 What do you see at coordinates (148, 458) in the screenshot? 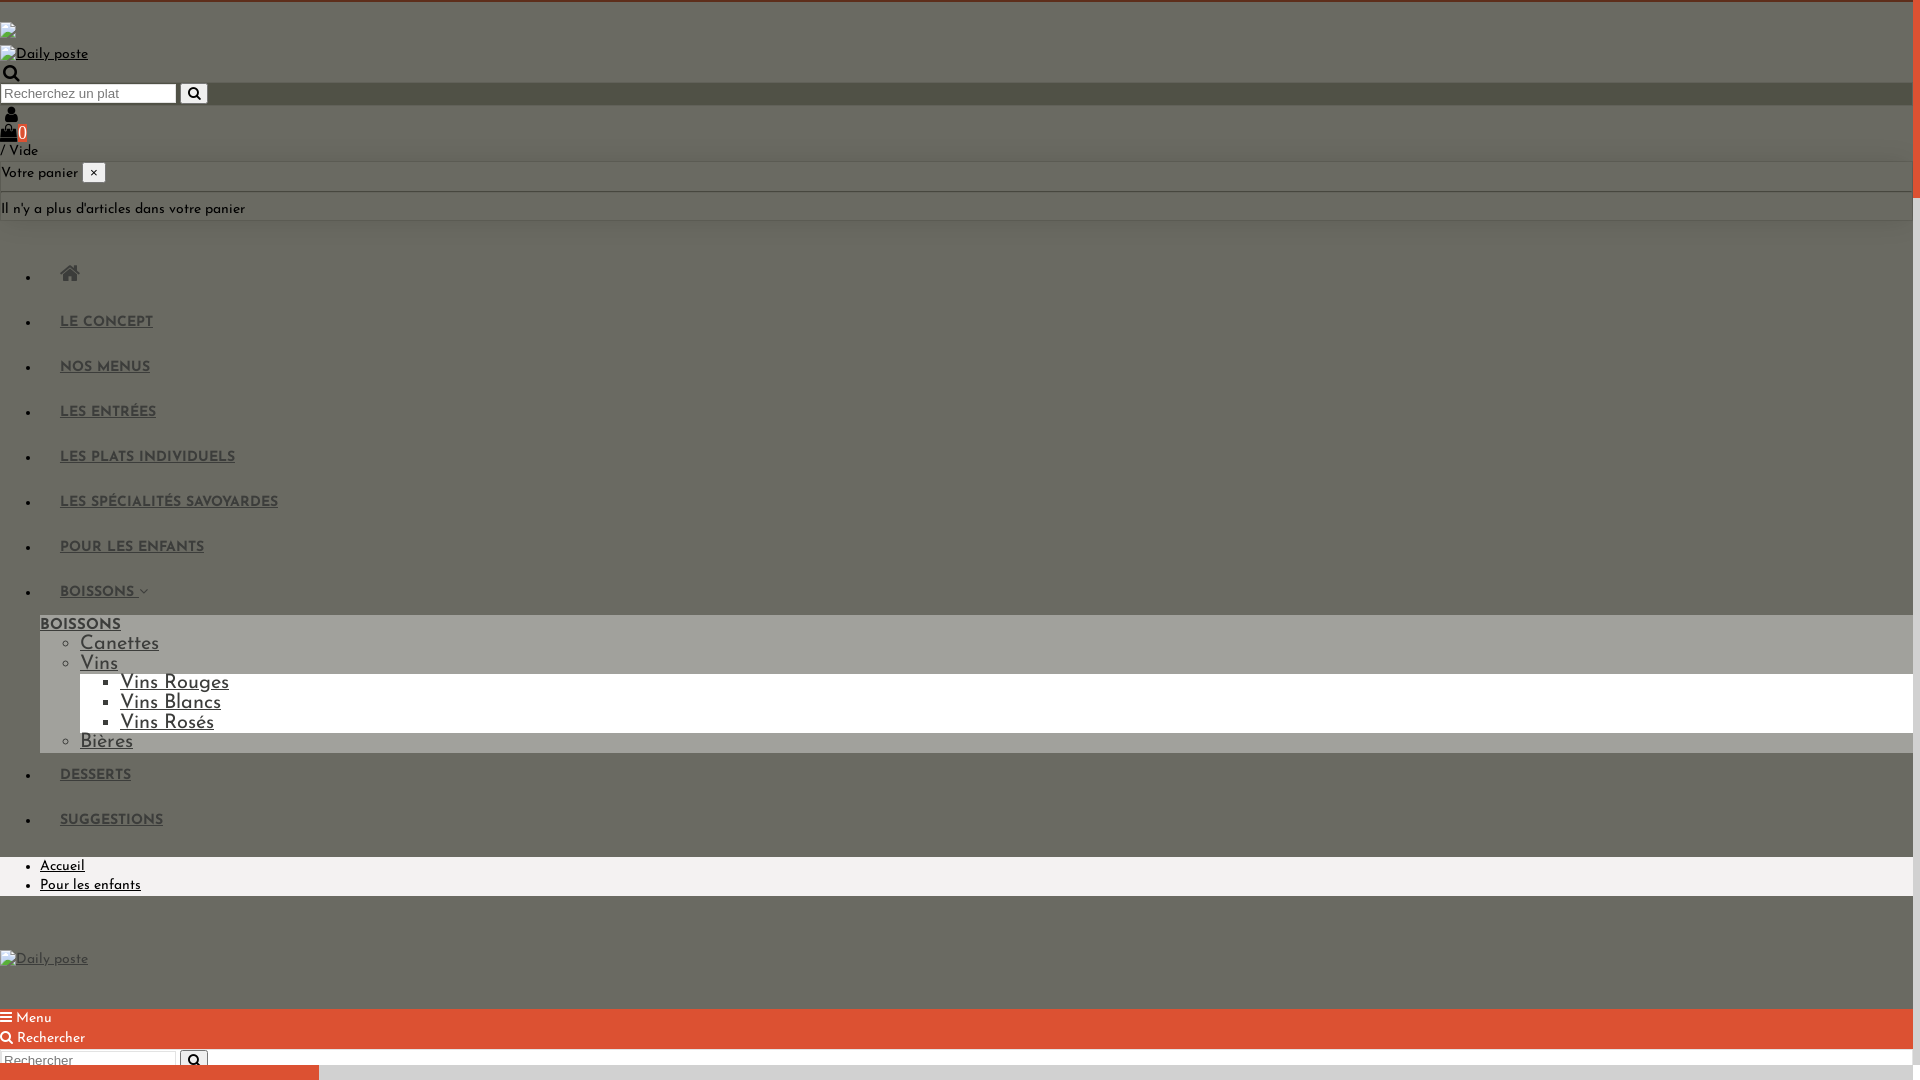
I see `LES PLATS INDIVIDUELS` at bounding box center [148, 458].